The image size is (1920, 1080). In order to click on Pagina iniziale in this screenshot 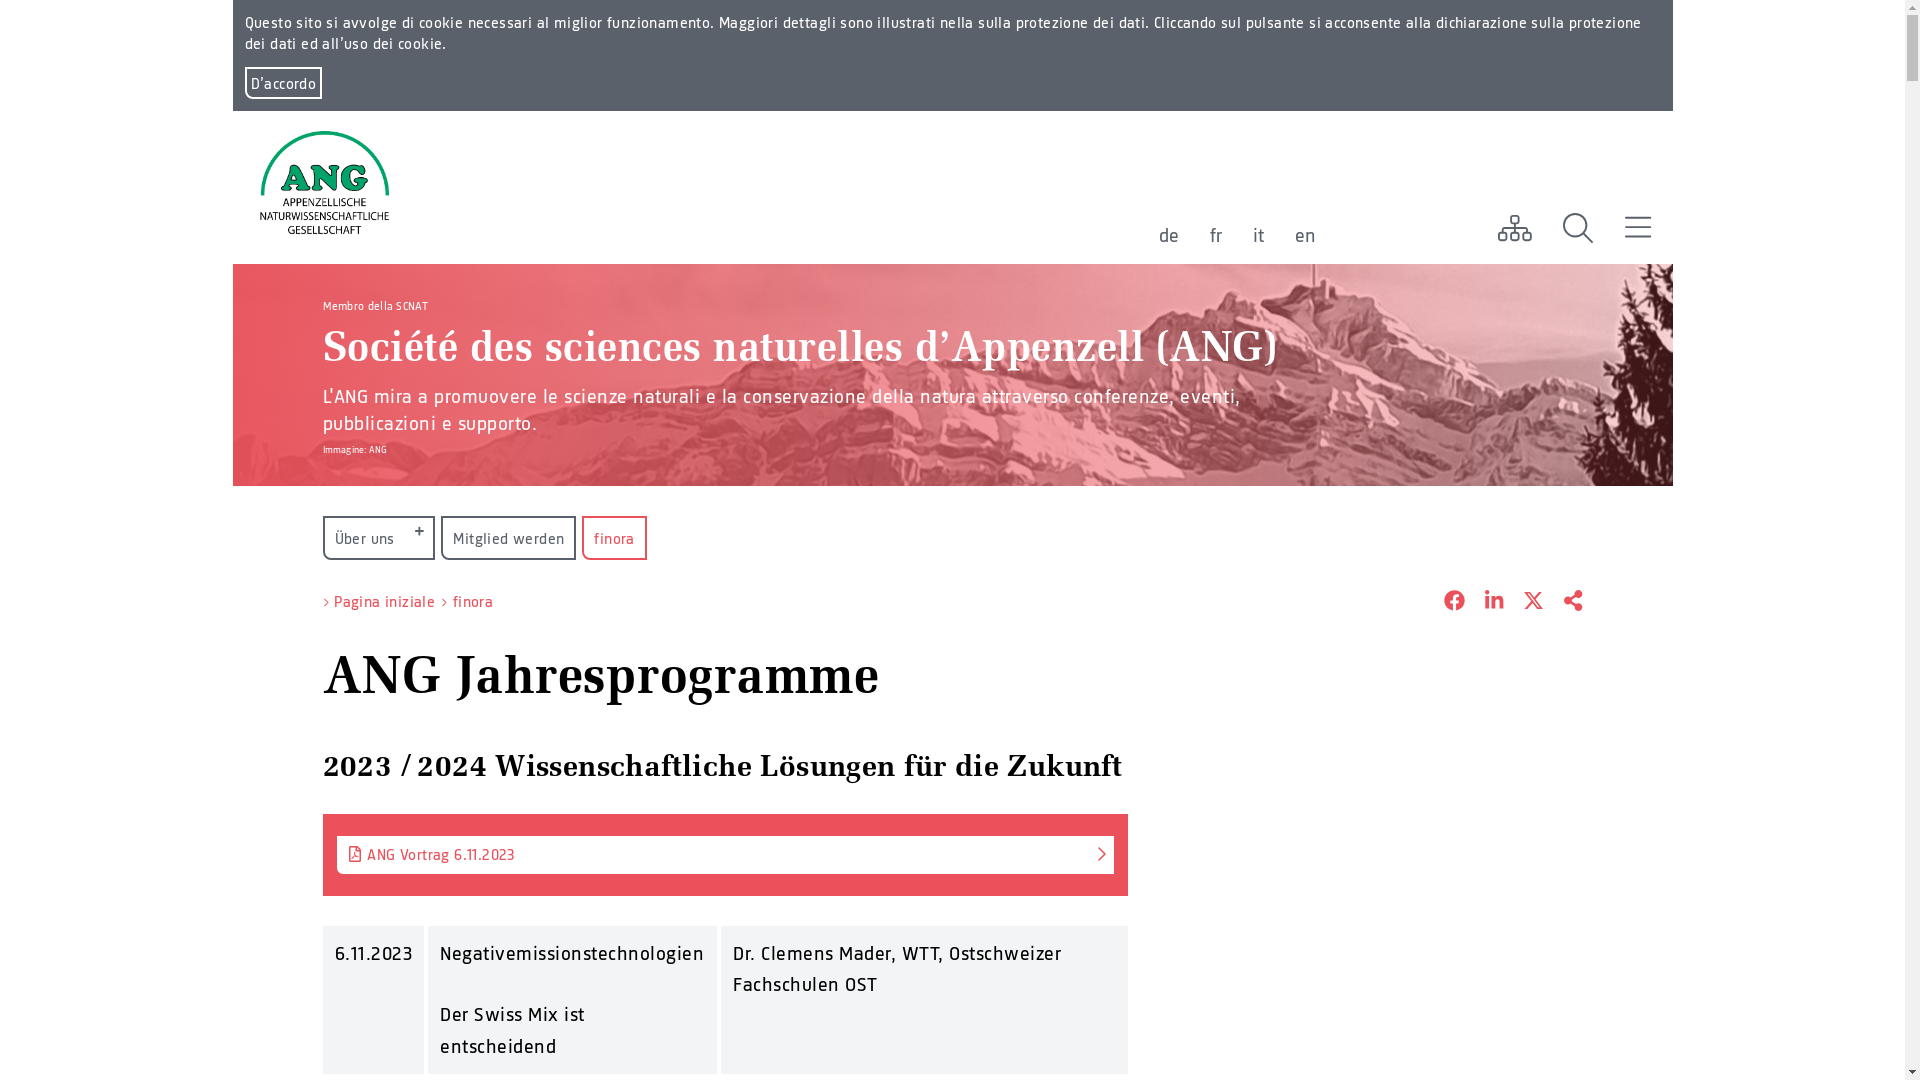, I will do `click(384, 602)`.